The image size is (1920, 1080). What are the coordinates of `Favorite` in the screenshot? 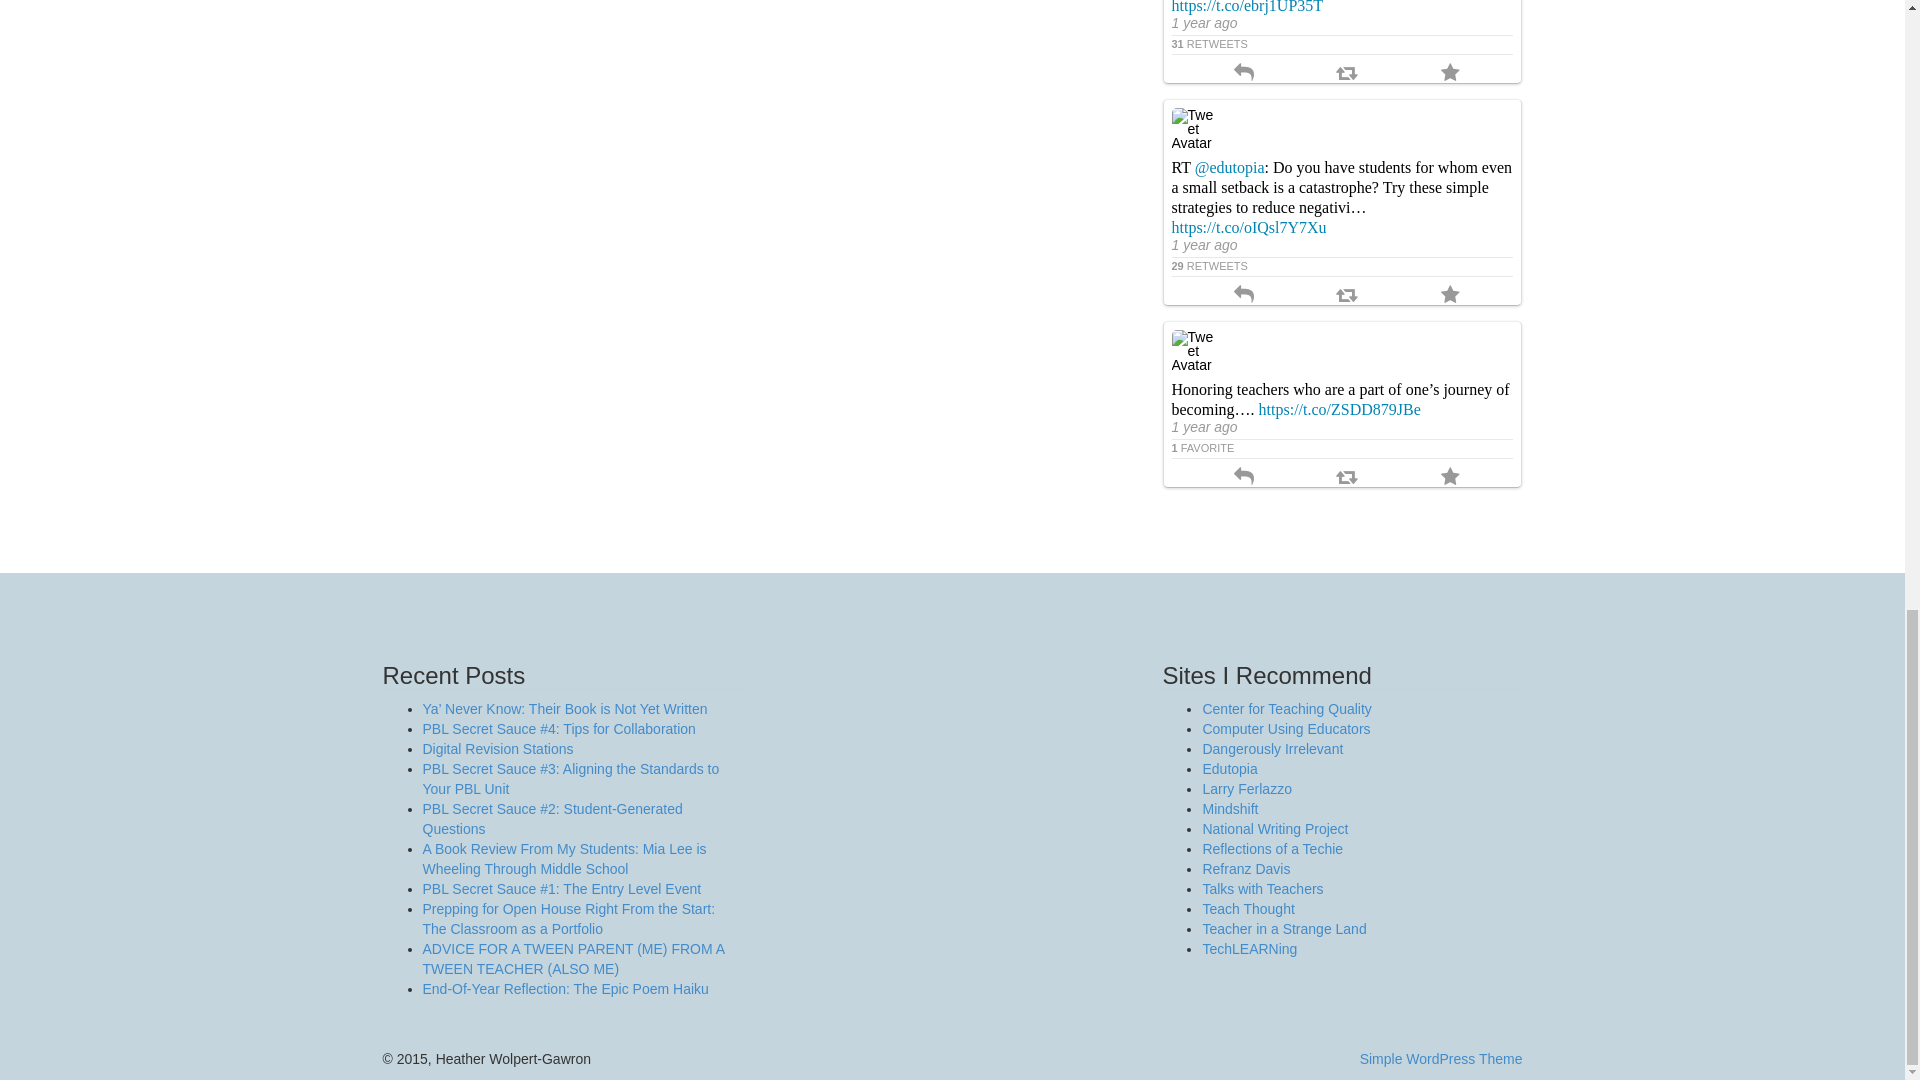 It's located at (1450, 74).